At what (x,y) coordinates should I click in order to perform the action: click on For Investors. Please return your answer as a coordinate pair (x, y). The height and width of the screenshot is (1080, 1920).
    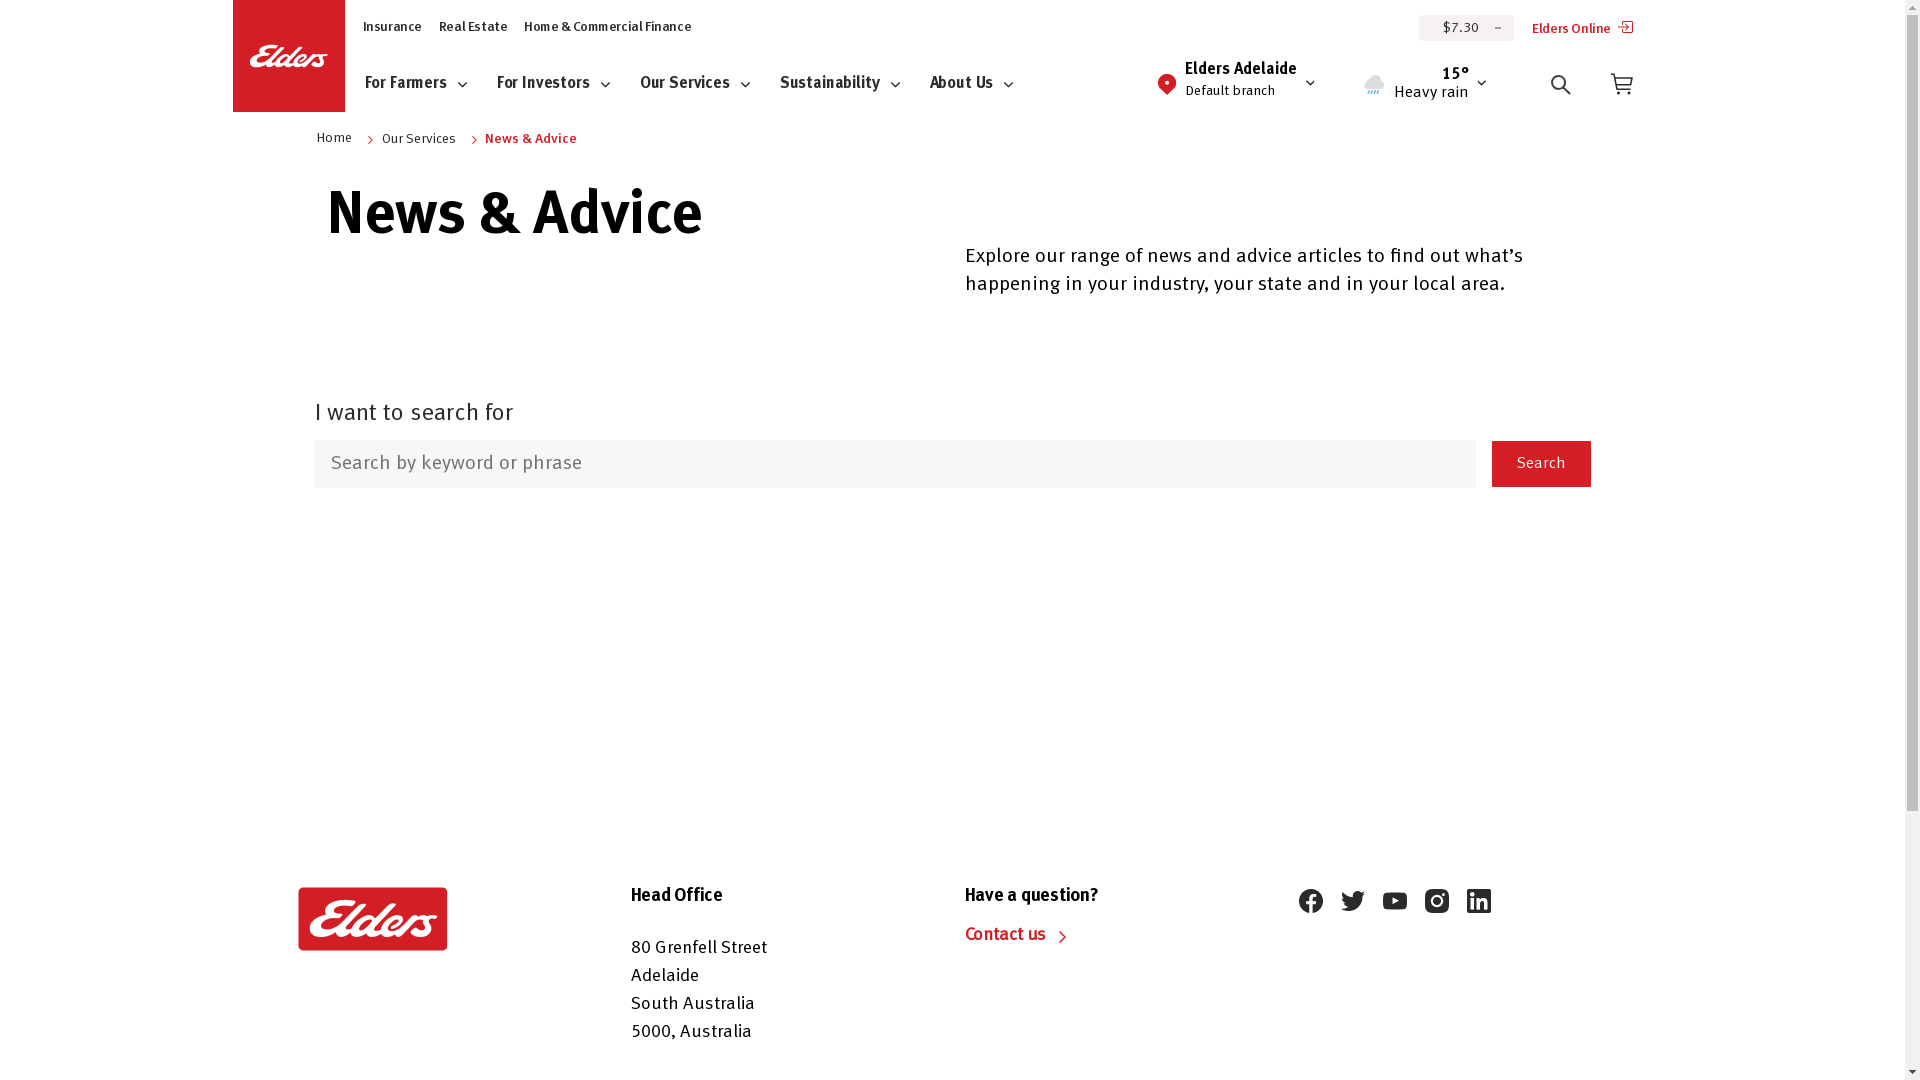
    Looking at the image, I should click on (564, 84).